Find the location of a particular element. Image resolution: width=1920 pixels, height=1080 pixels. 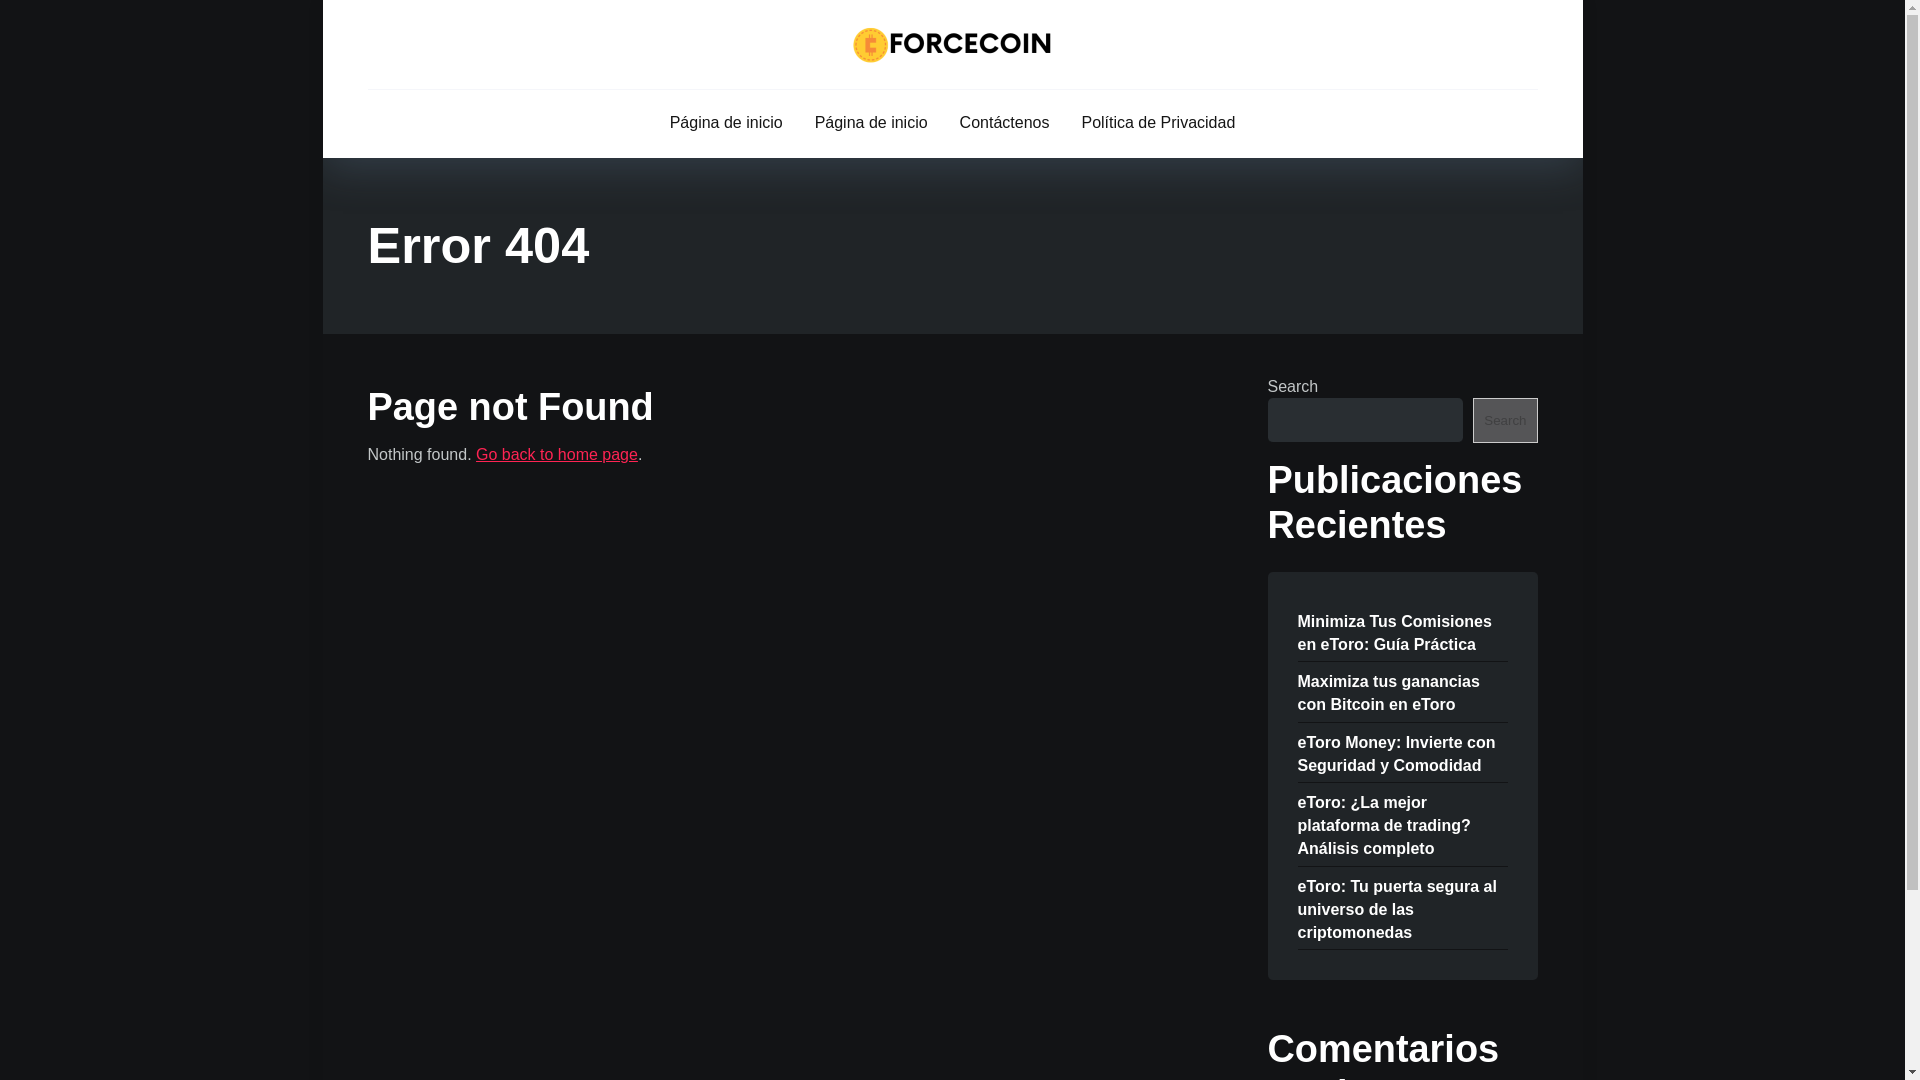

Maximiza tus ganancias con Bitcoin en eToro is located at coordinates (1388, 692).